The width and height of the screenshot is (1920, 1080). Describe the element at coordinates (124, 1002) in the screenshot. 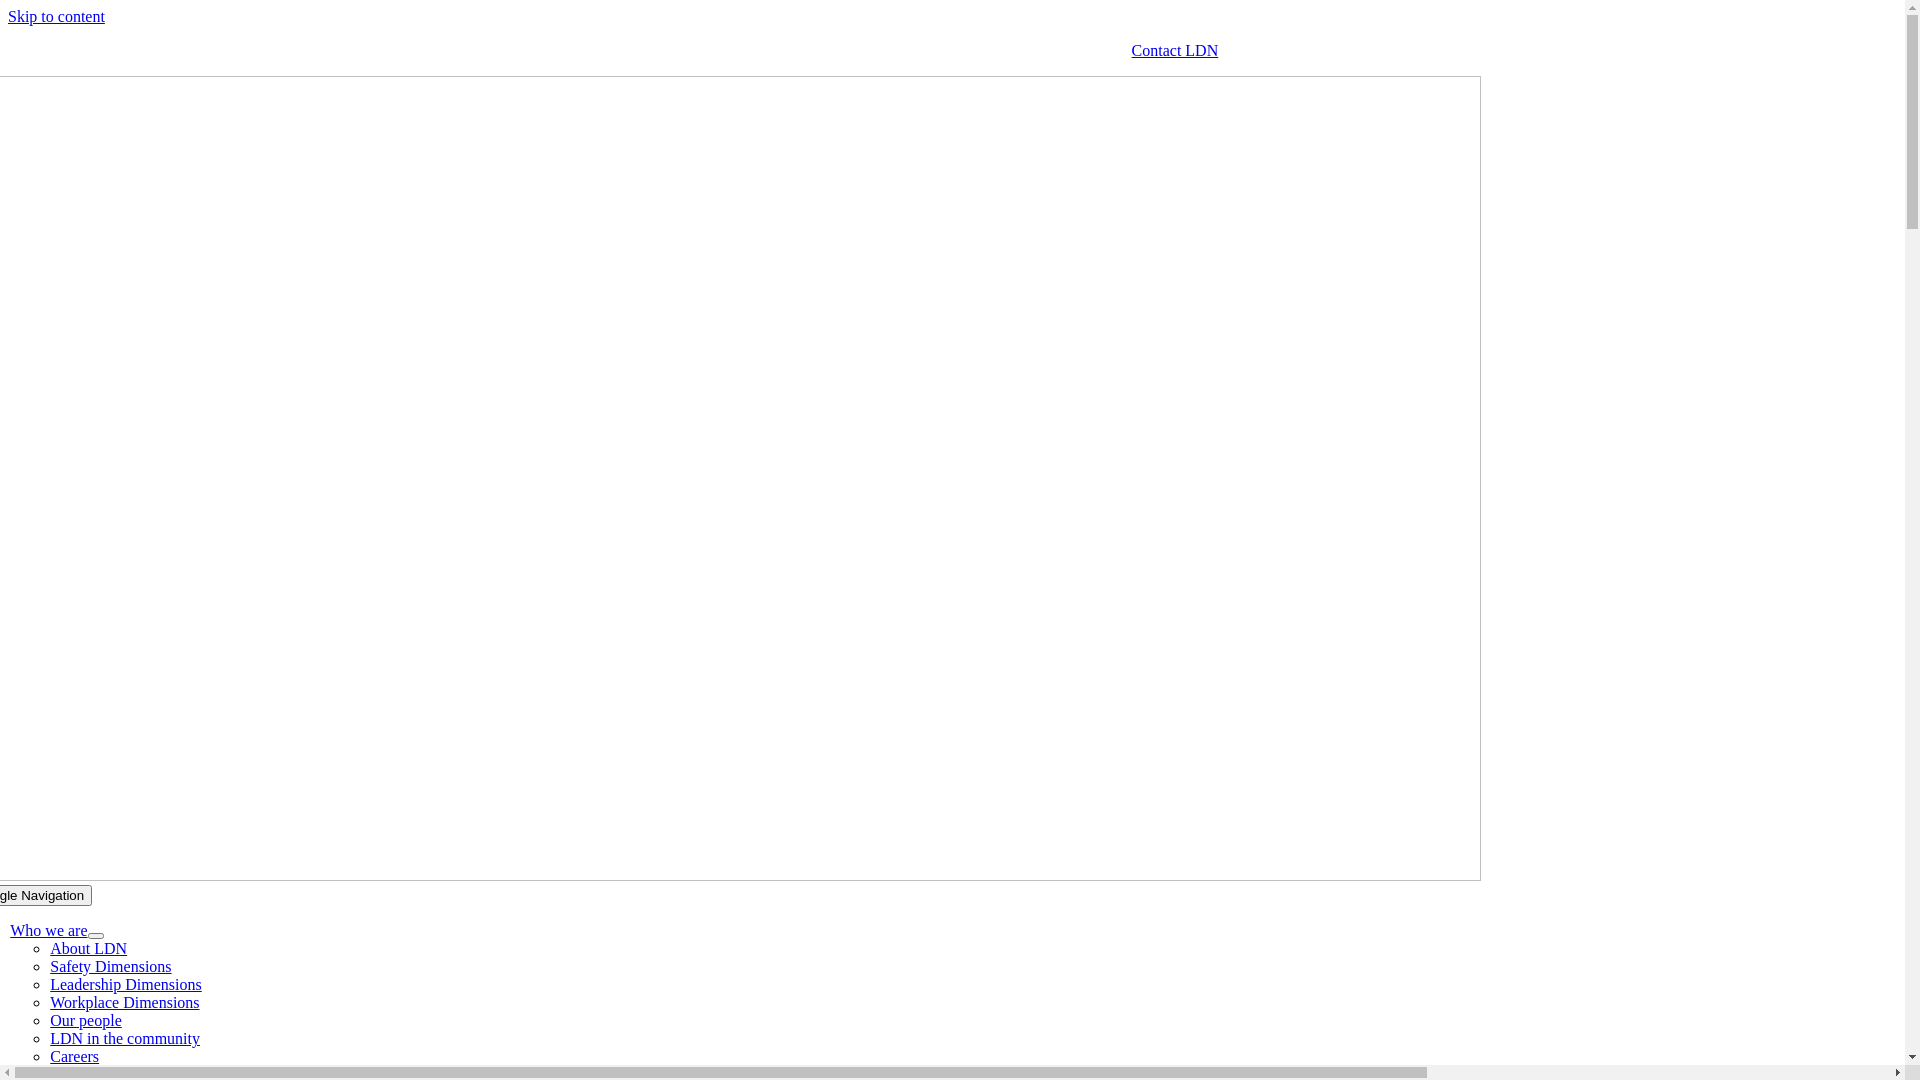

I see `Workplace Dimensions` at that location.